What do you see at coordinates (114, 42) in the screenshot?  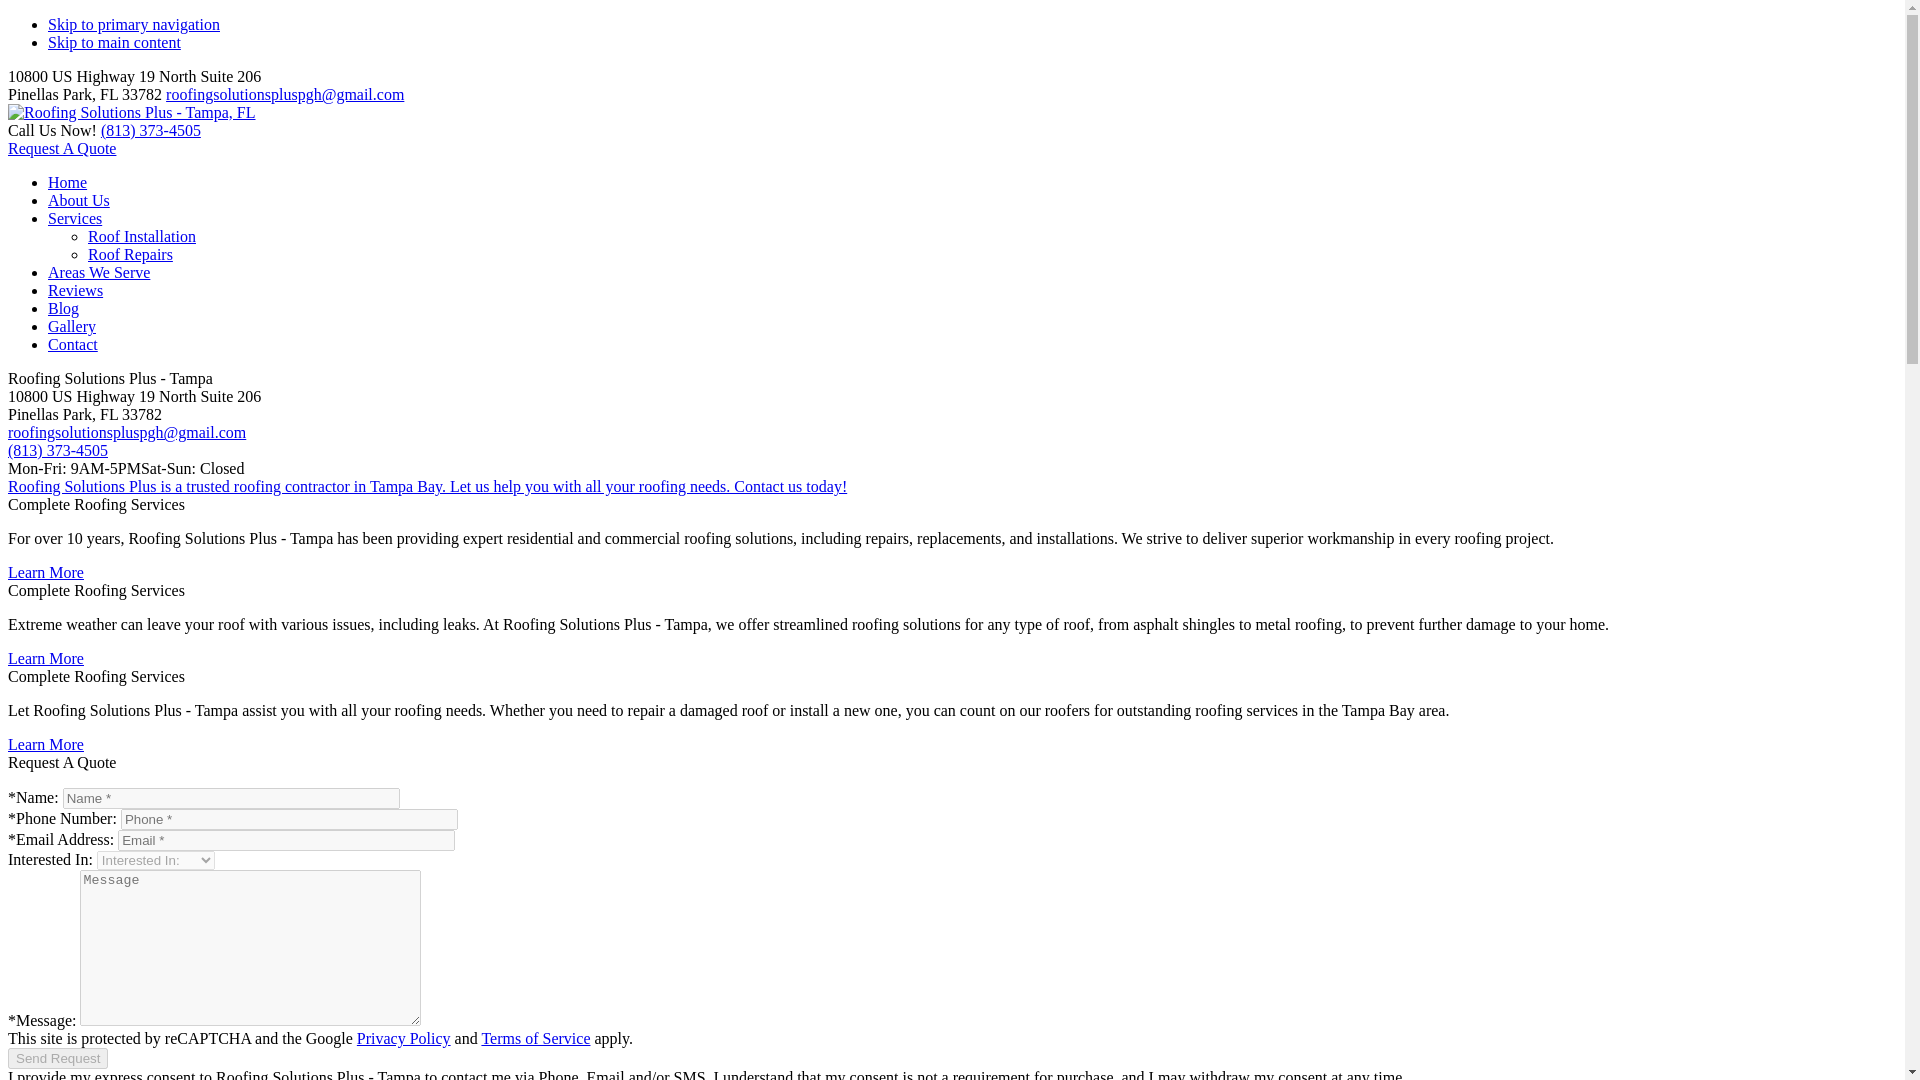 I see `Skip to main content` at bounding box center [114, 42].